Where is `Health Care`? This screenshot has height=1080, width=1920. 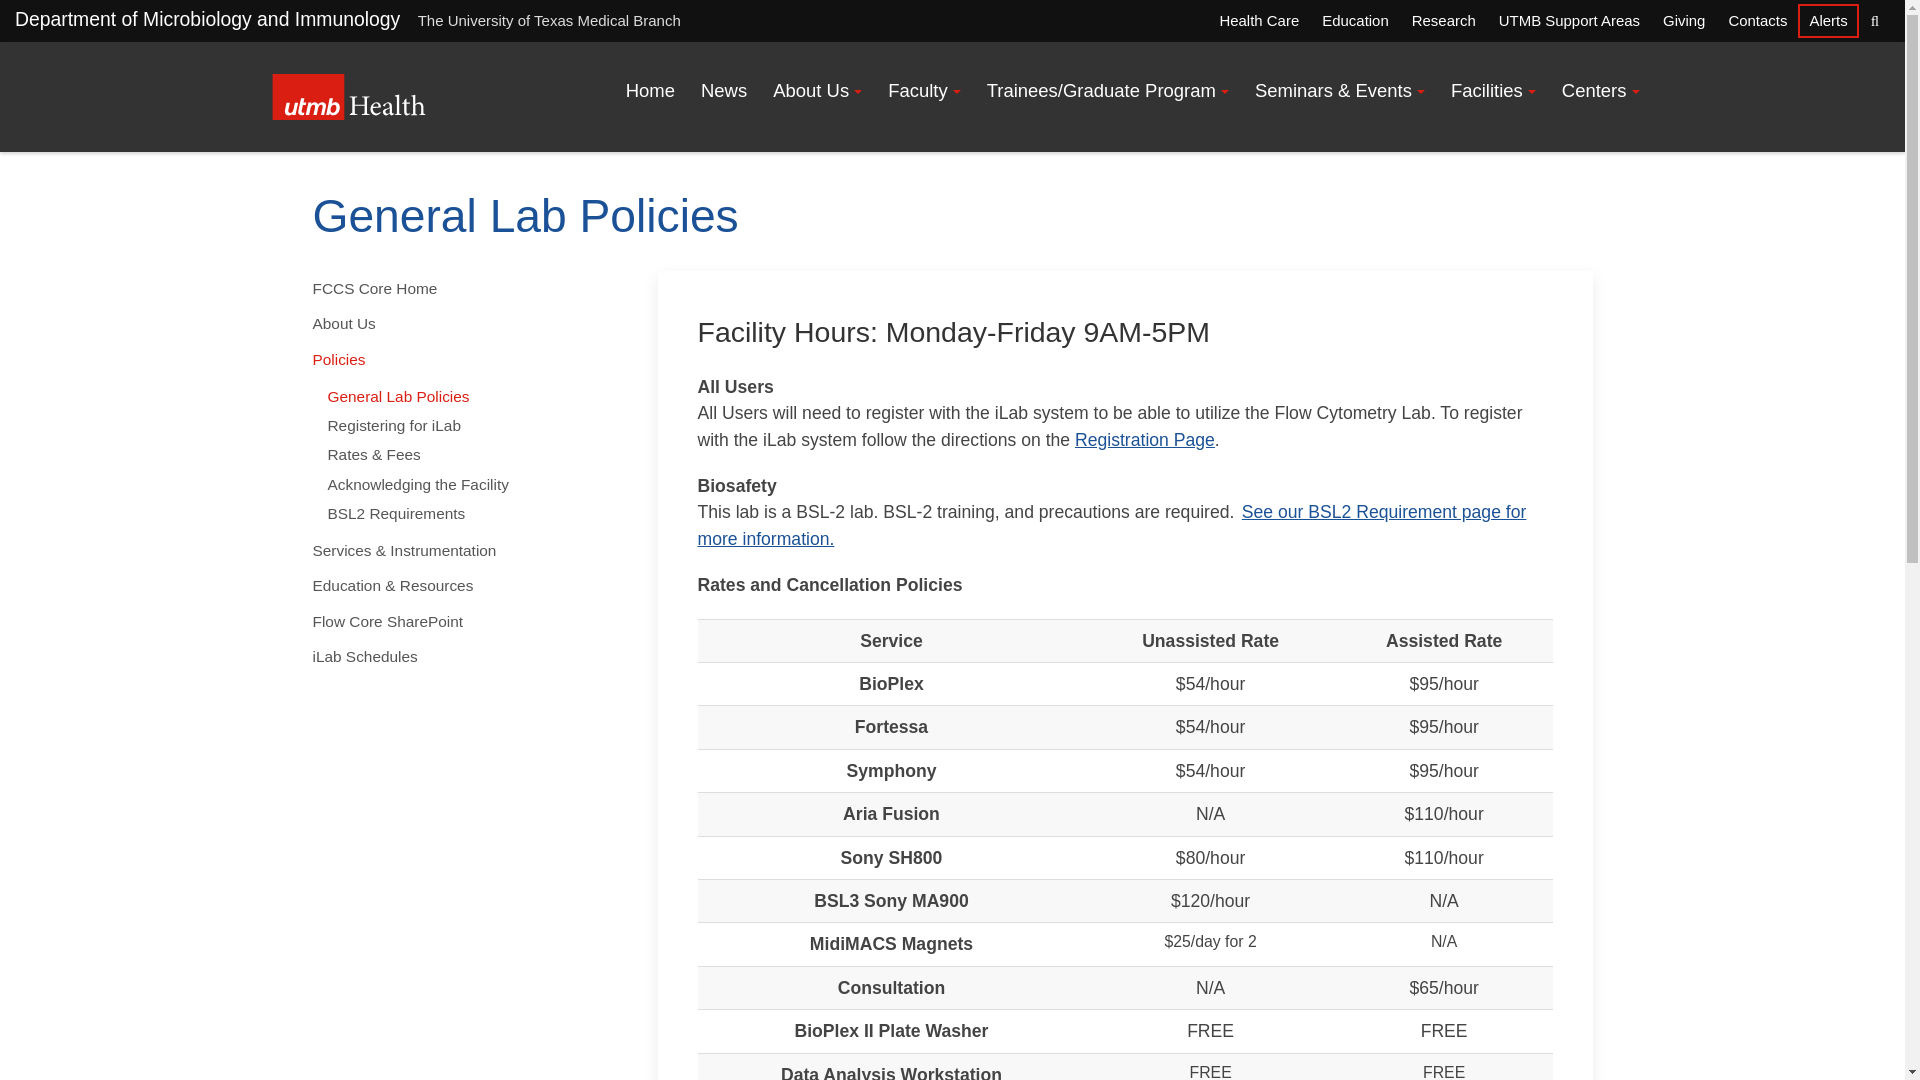 Health Care is located at coordinates (1258, 20).